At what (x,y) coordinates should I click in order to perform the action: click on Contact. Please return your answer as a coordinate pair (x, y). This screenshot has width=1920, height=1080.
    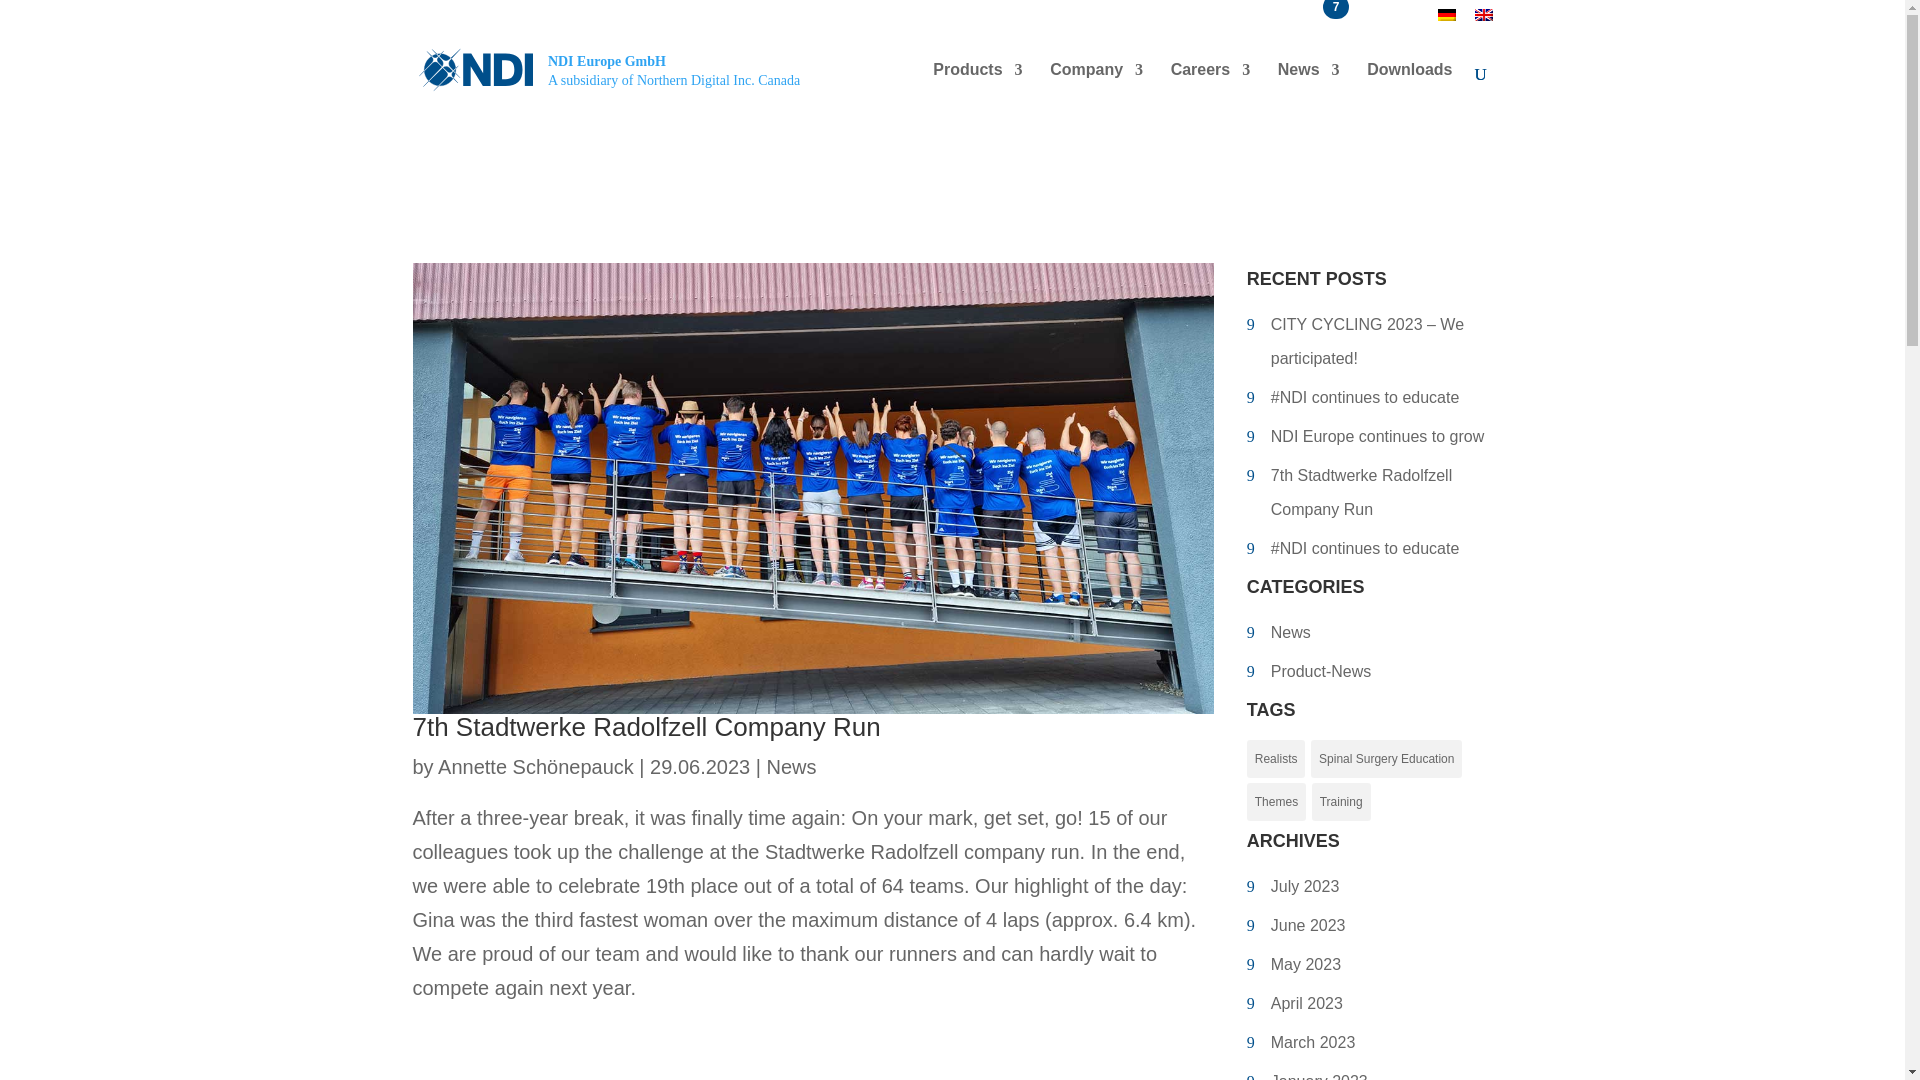
    Looking at the image, I should click on (1394, 21).